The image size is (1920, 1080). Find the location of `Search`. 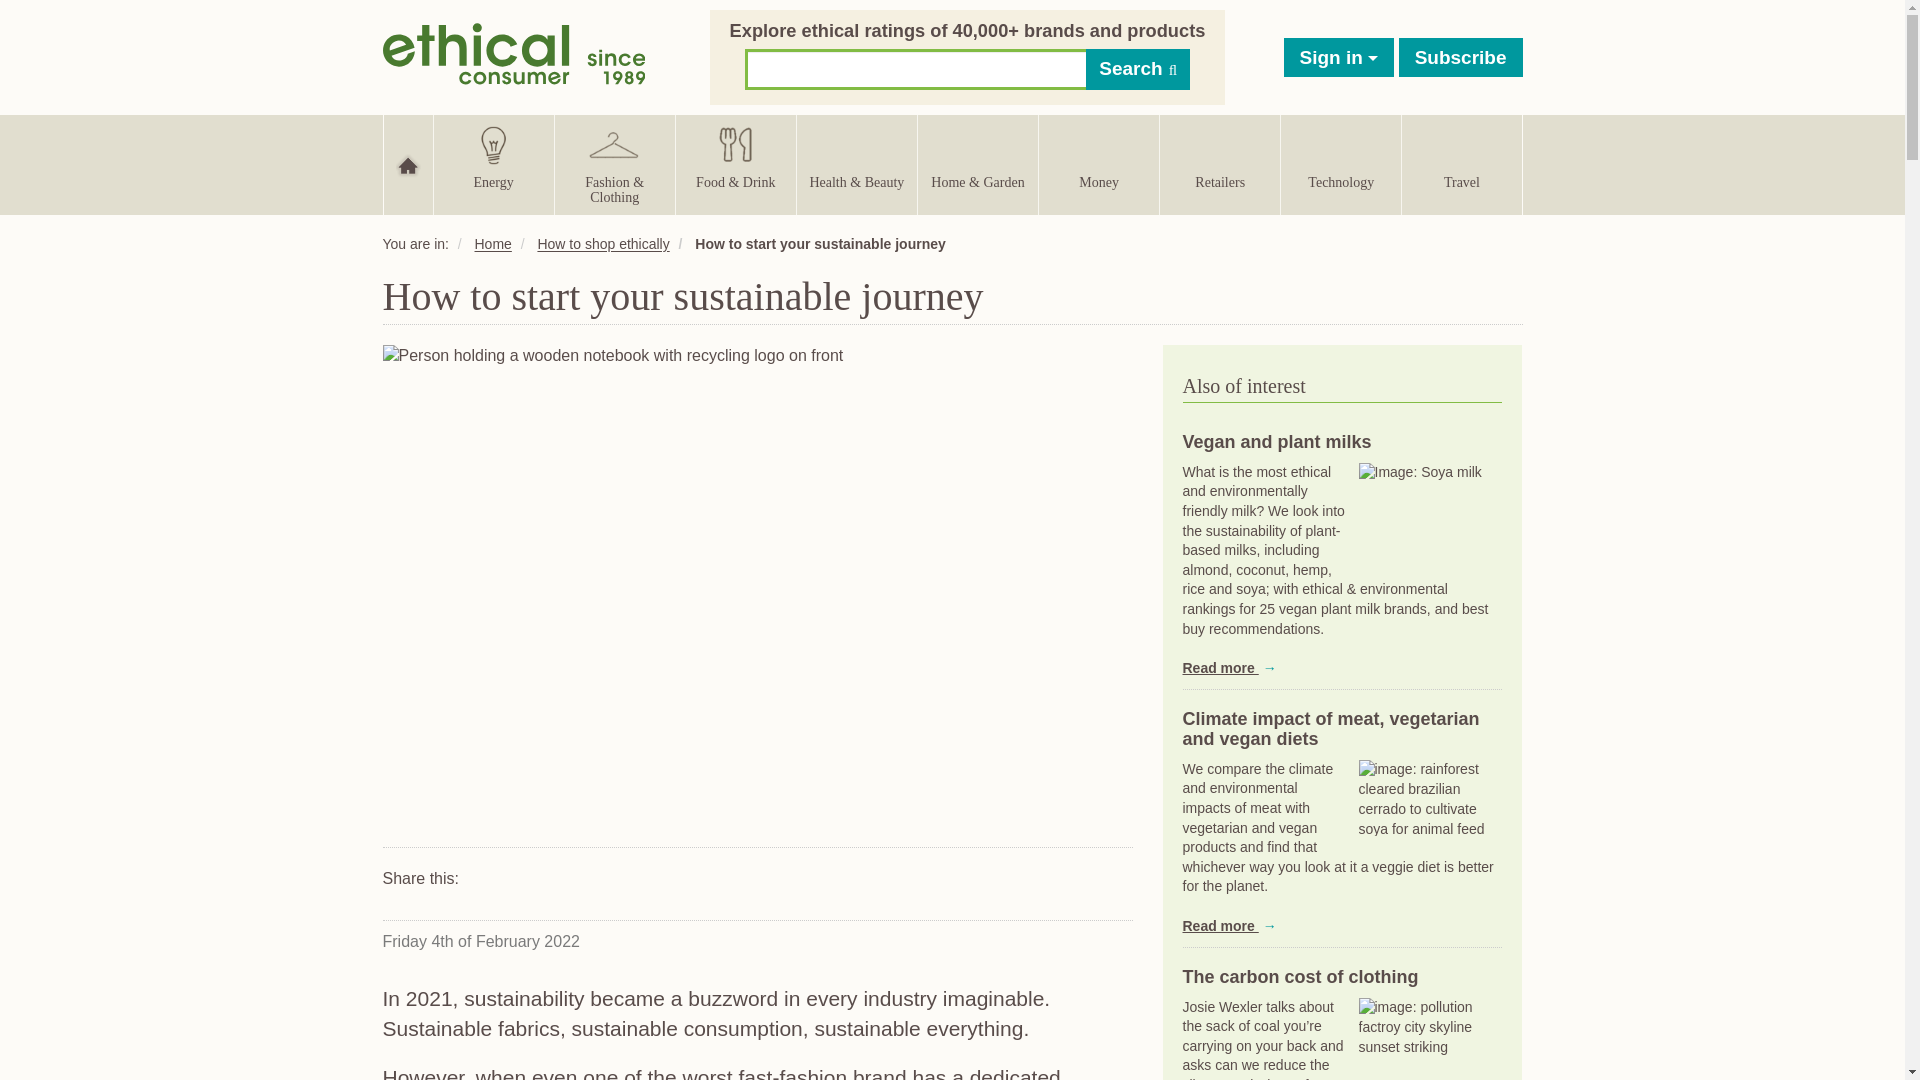

Search is located at coordinates (1138, 68).